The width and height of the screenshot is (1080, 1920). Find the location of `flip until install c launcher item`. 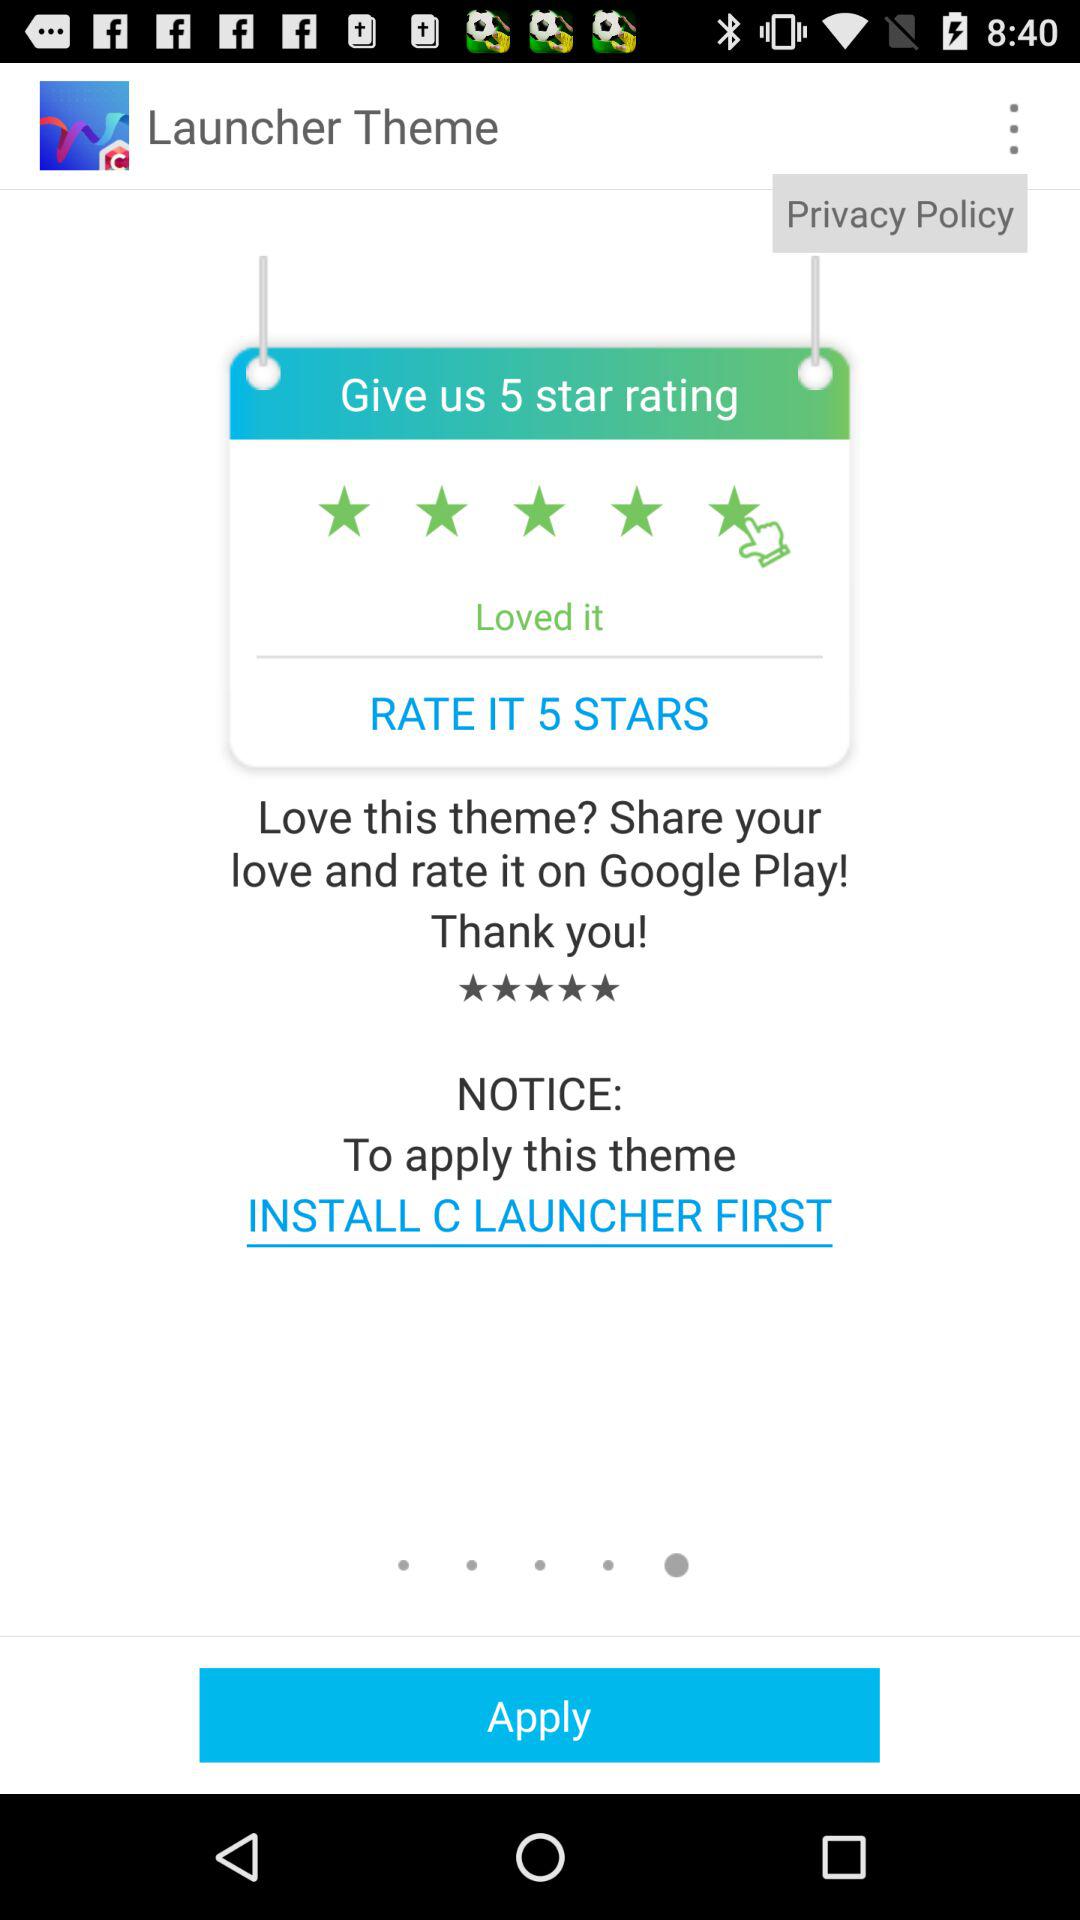

flip until install c launcher item is located at coordinates (539, 1214).